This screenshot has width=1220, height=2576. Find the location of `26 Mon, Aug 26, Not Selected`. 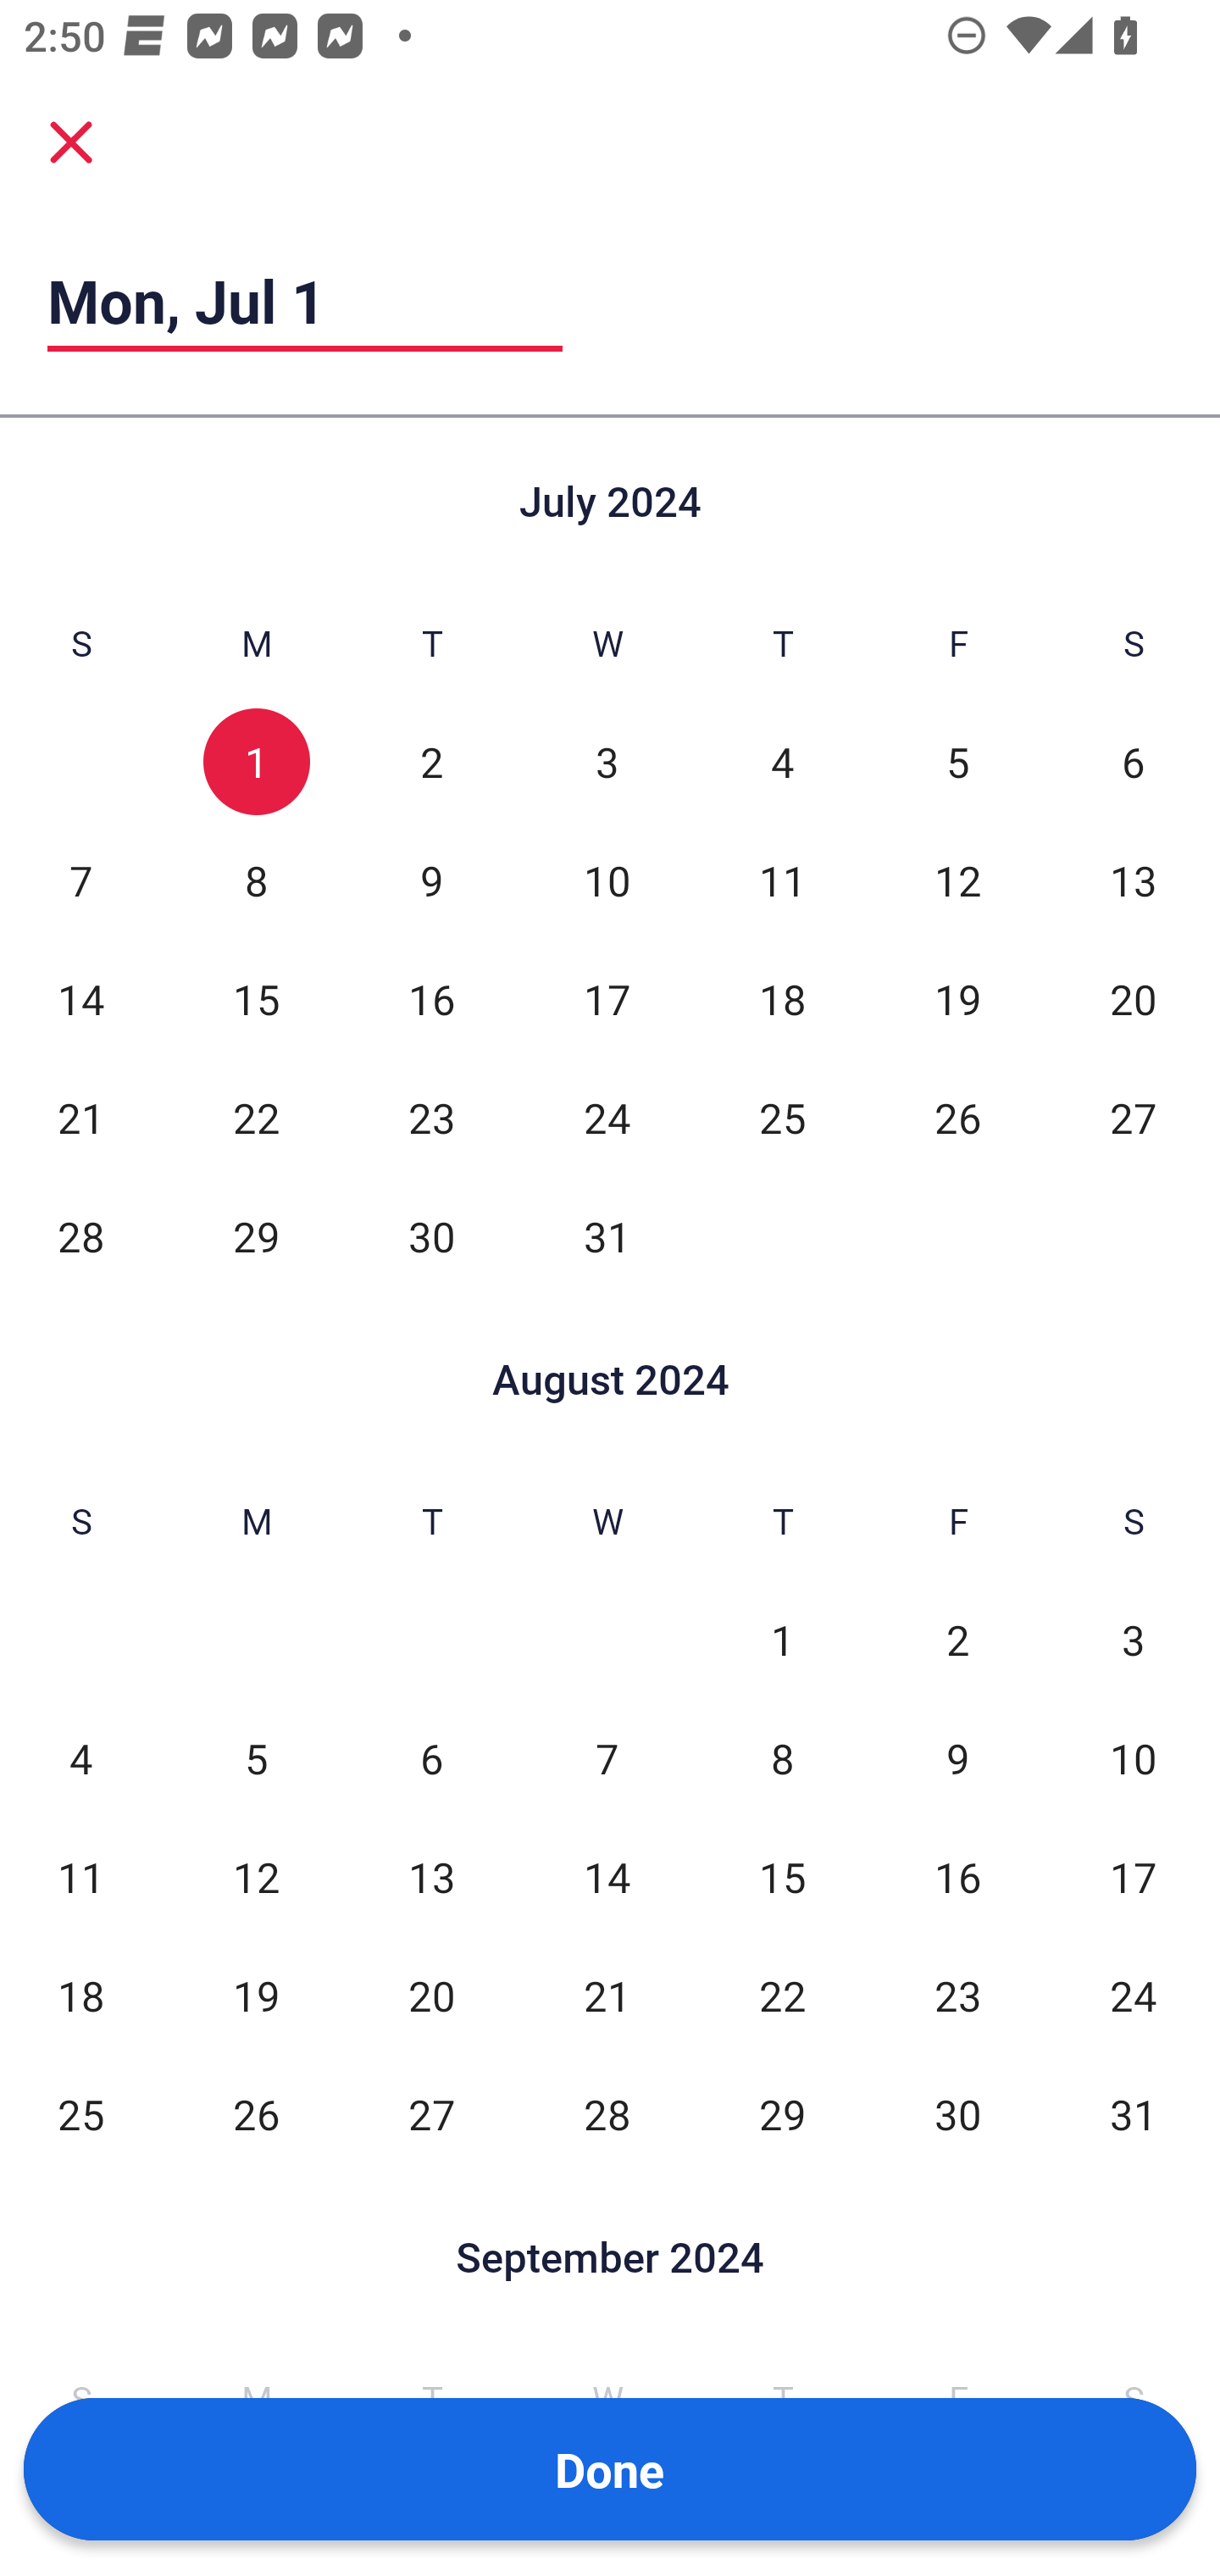

26 Mon, Aug 26, Not Selected is located at coordinates (256, 2114).